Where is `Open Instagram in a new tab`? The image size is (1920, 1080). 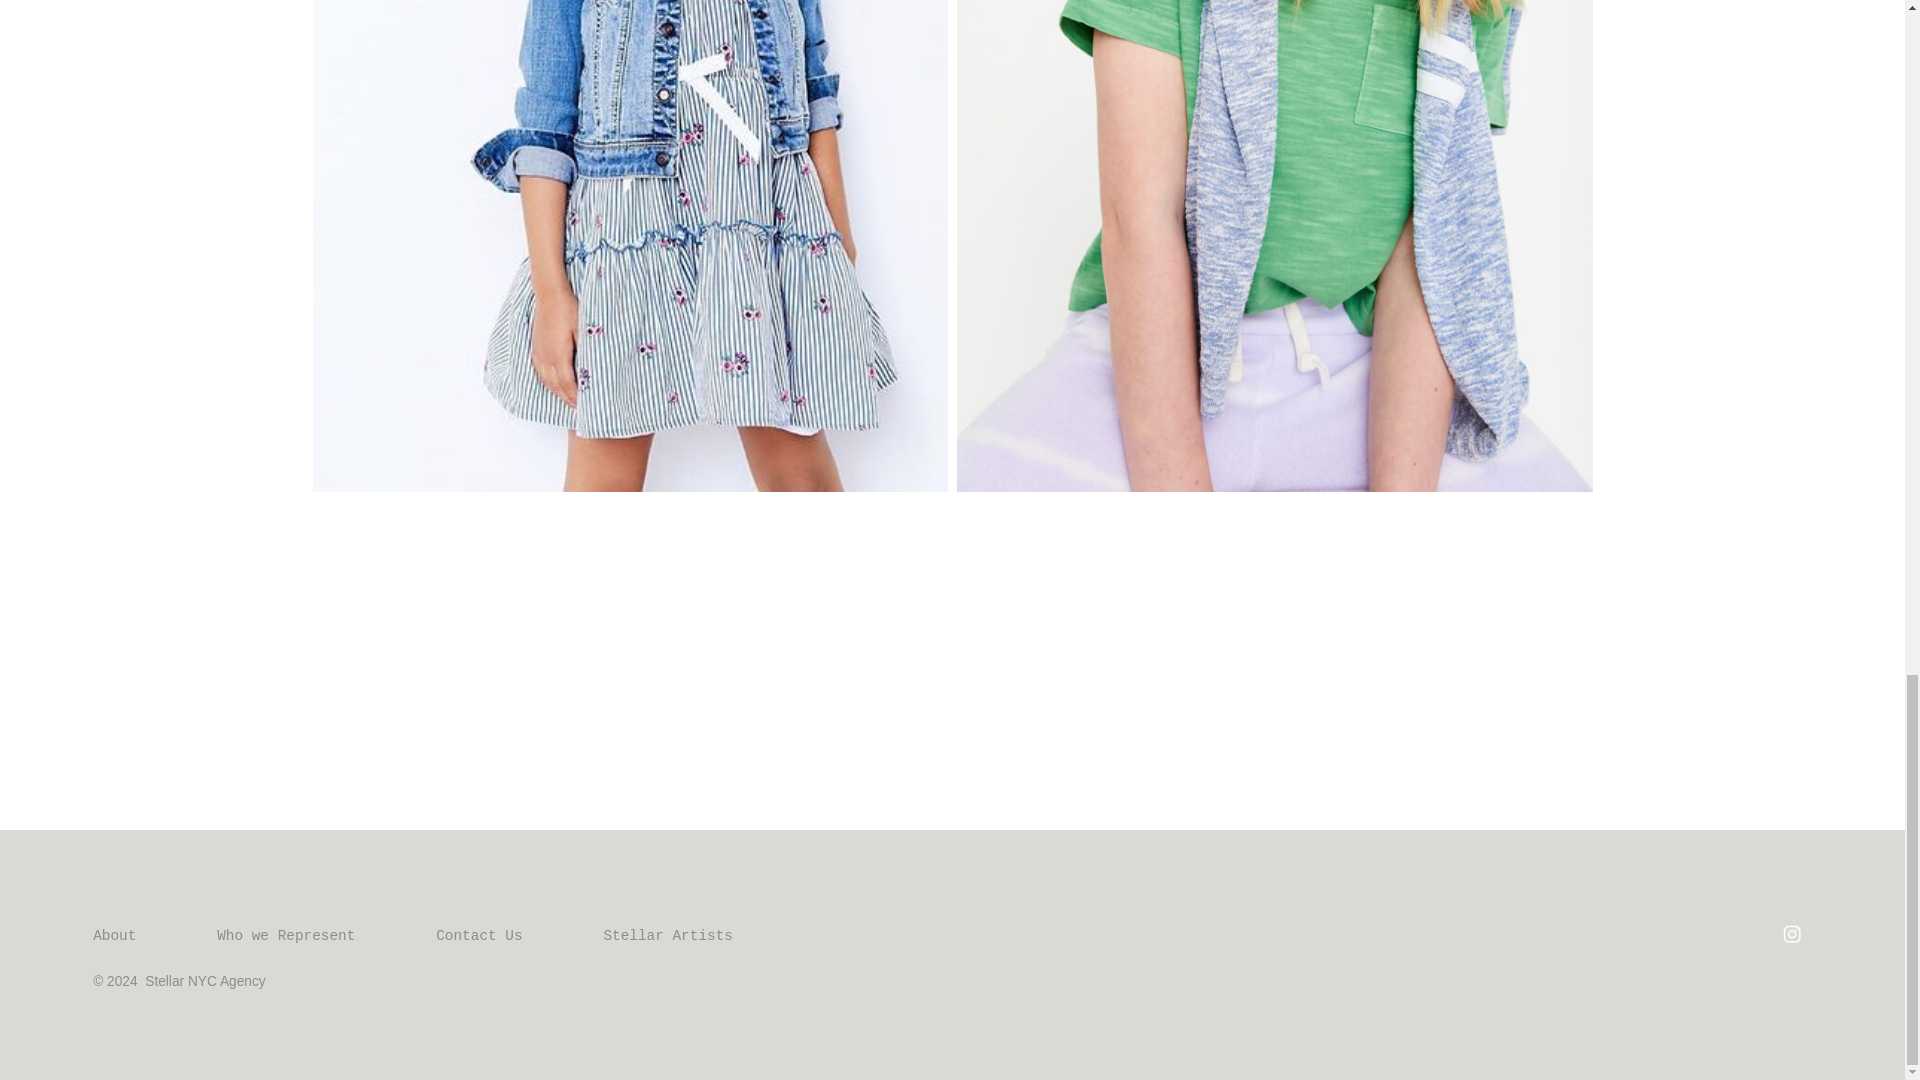
Open Instagram in a new tab is located at coordinates (1791, 933).